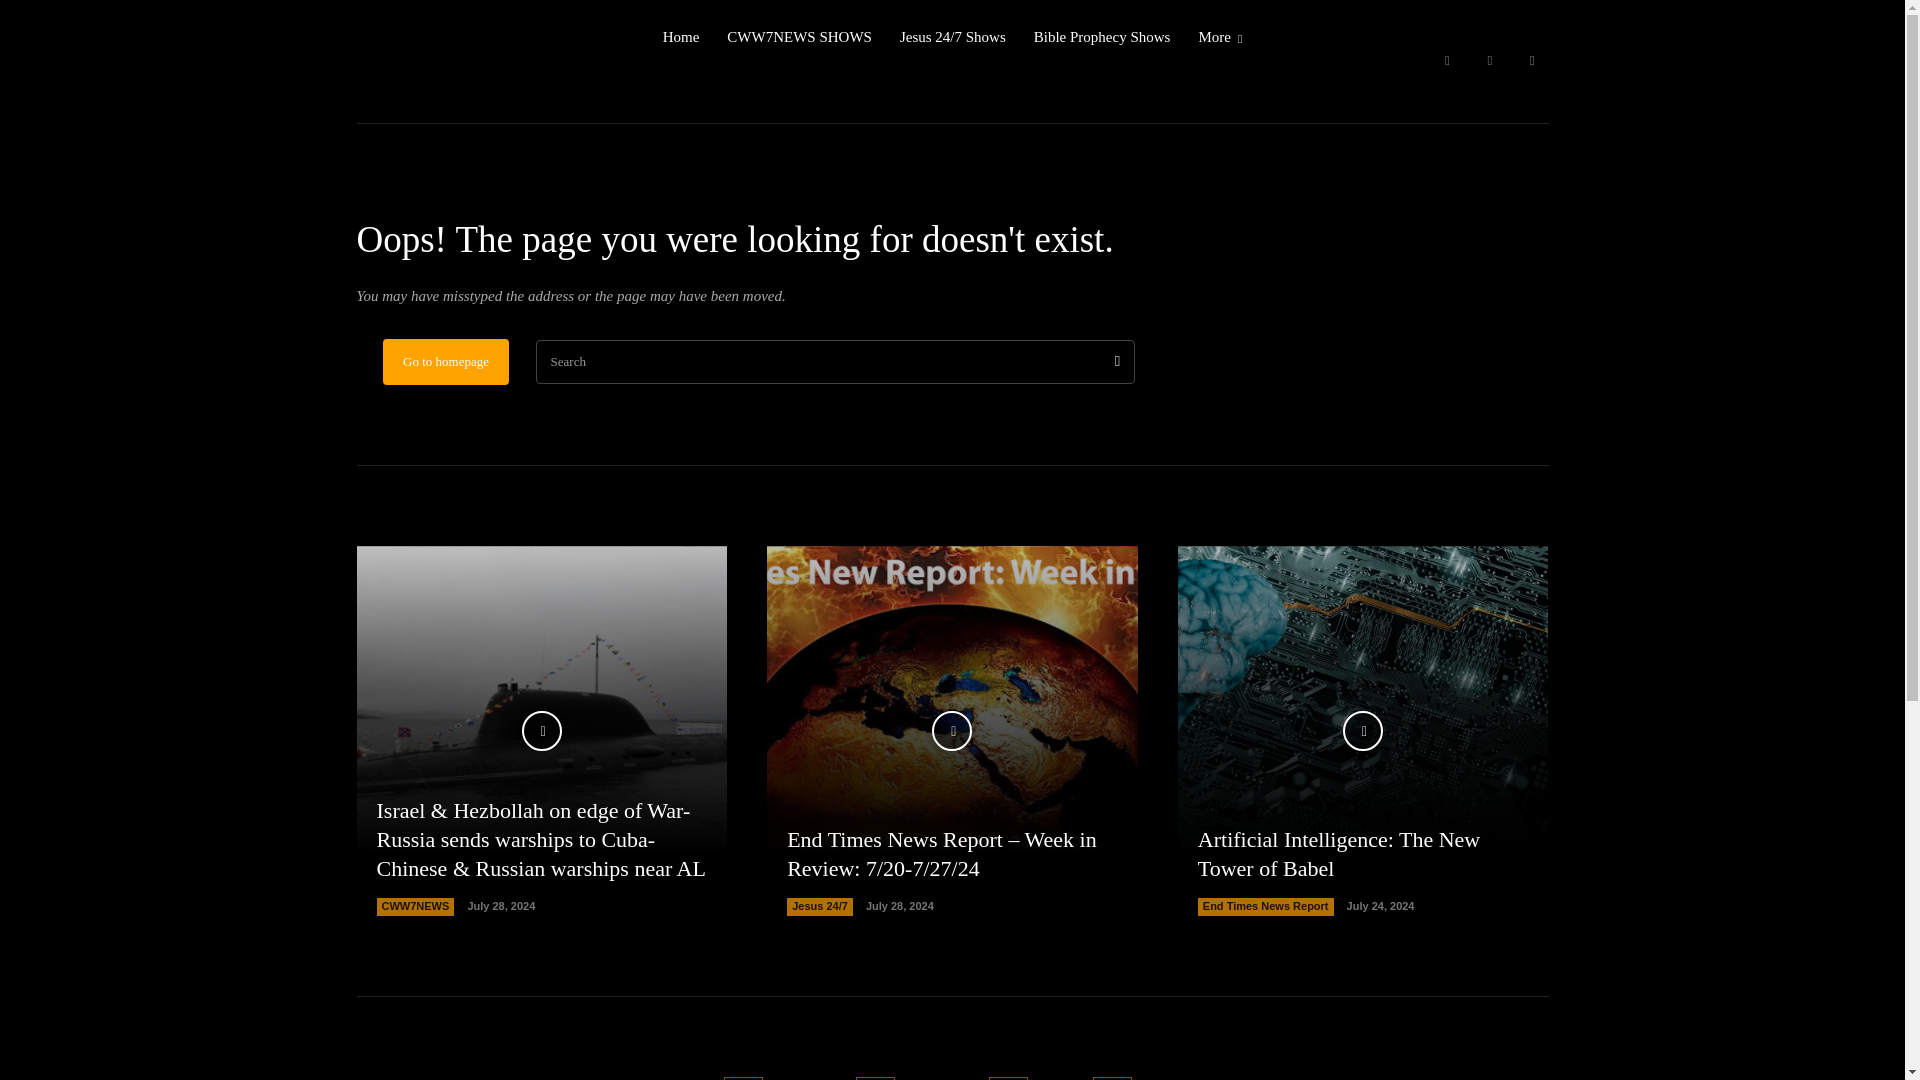 The width and height of the screenshot is (1920, 1080). I want to click on Go to homepage, so click(445, 362).